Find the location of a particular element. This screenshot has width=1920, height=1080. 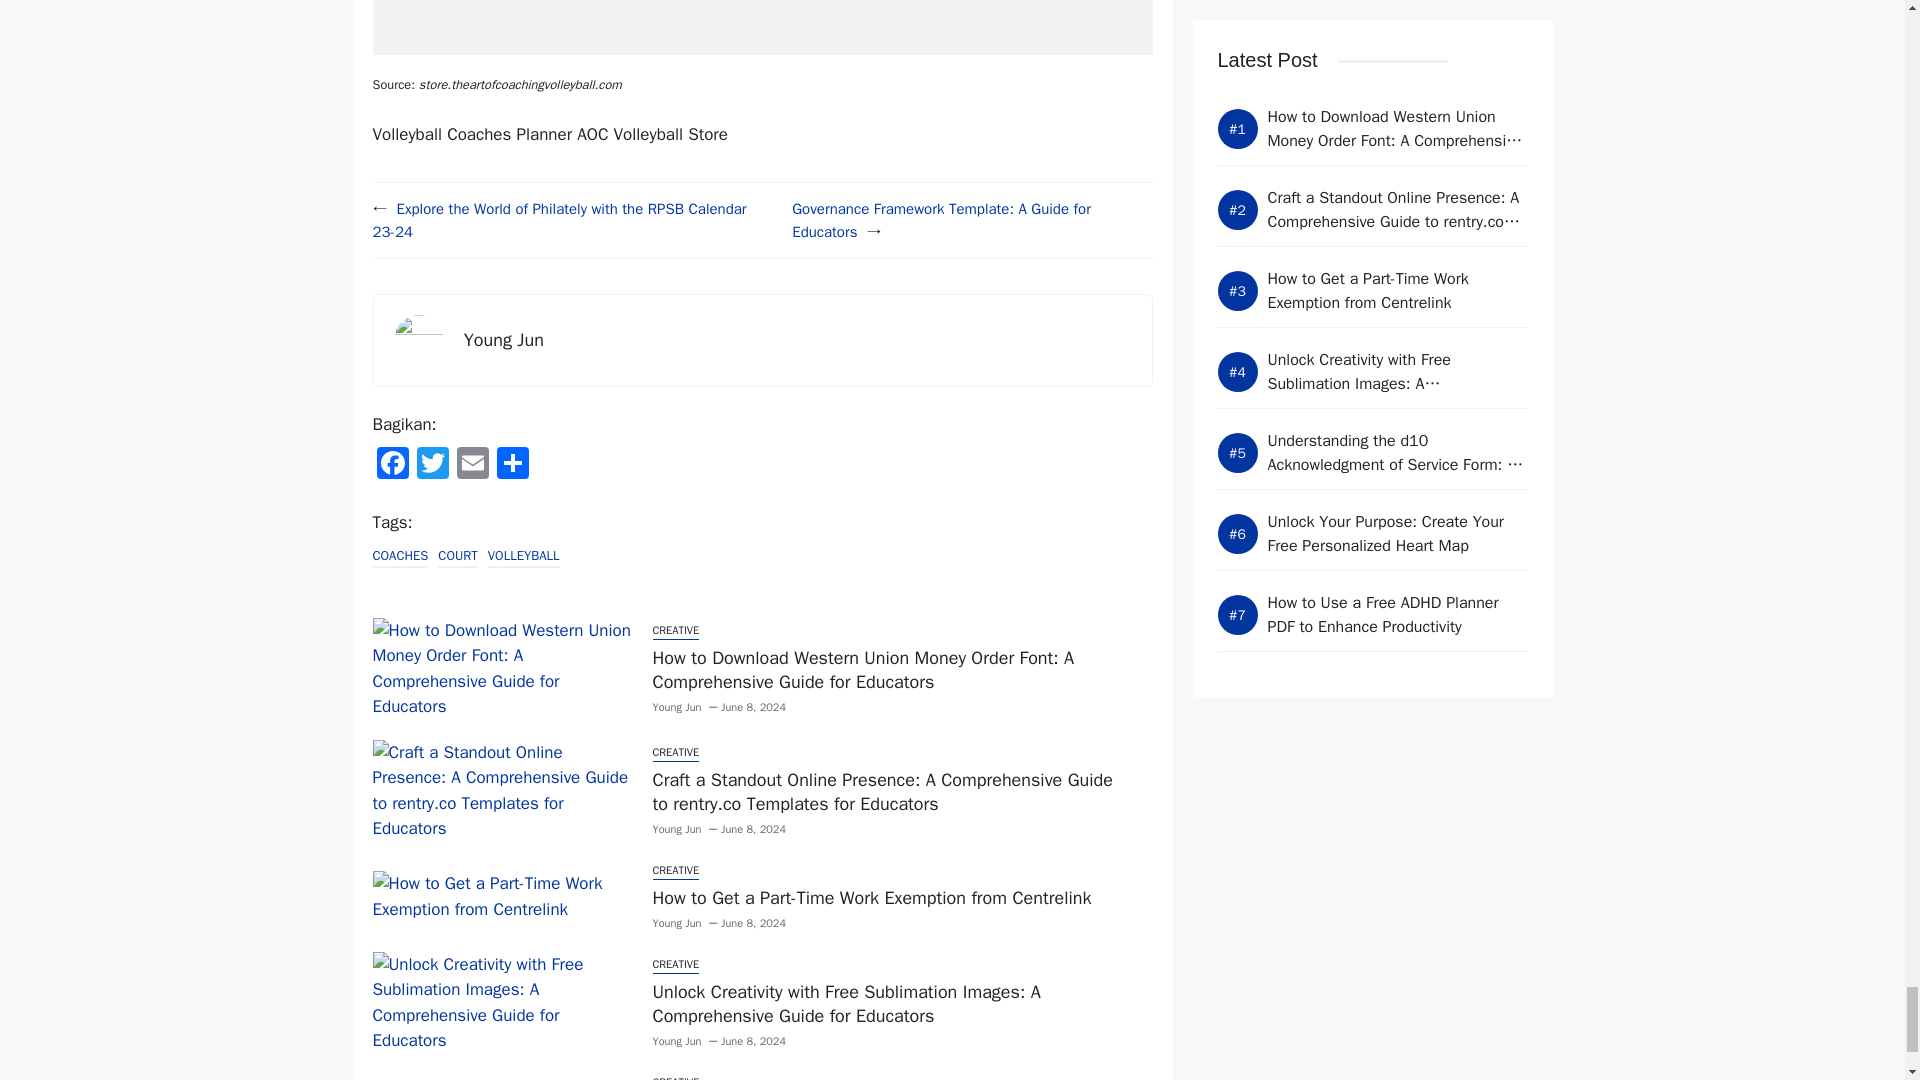

Governance Framework Template: A Guide for Educators is located at coordinates (940, 220).